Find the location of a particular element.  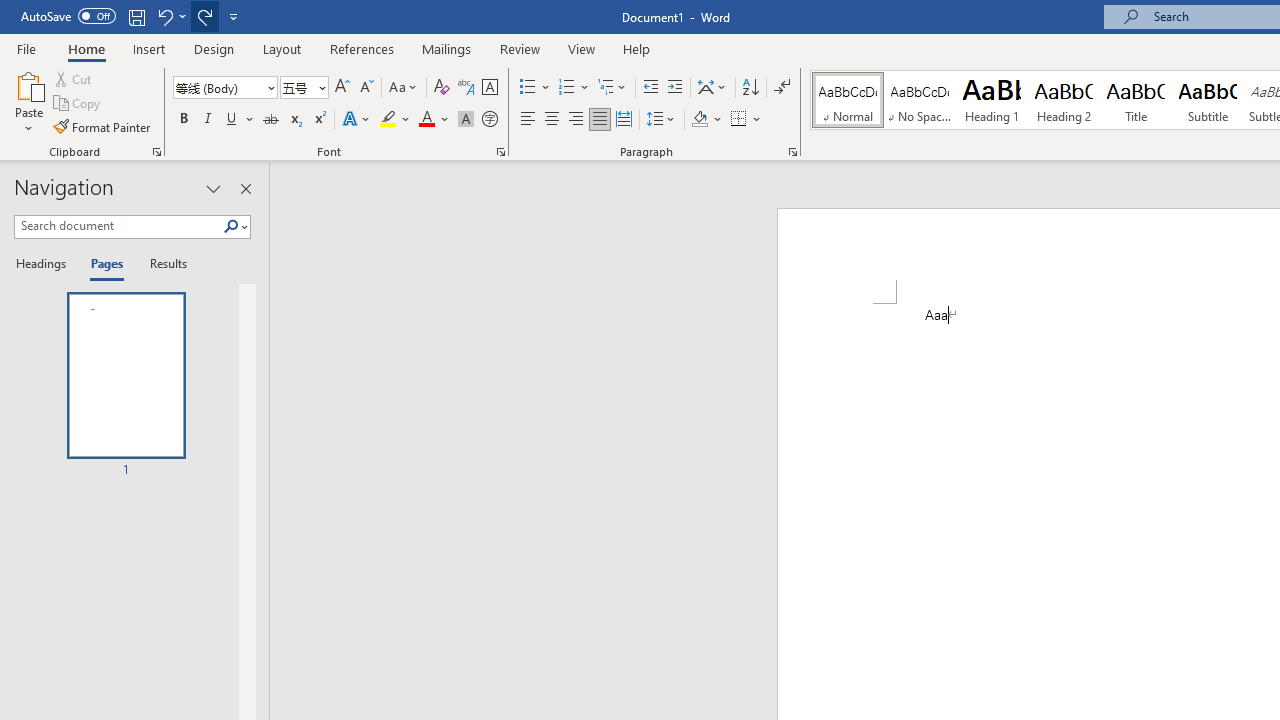

Increase Indent is located at coordinates (675, 88).